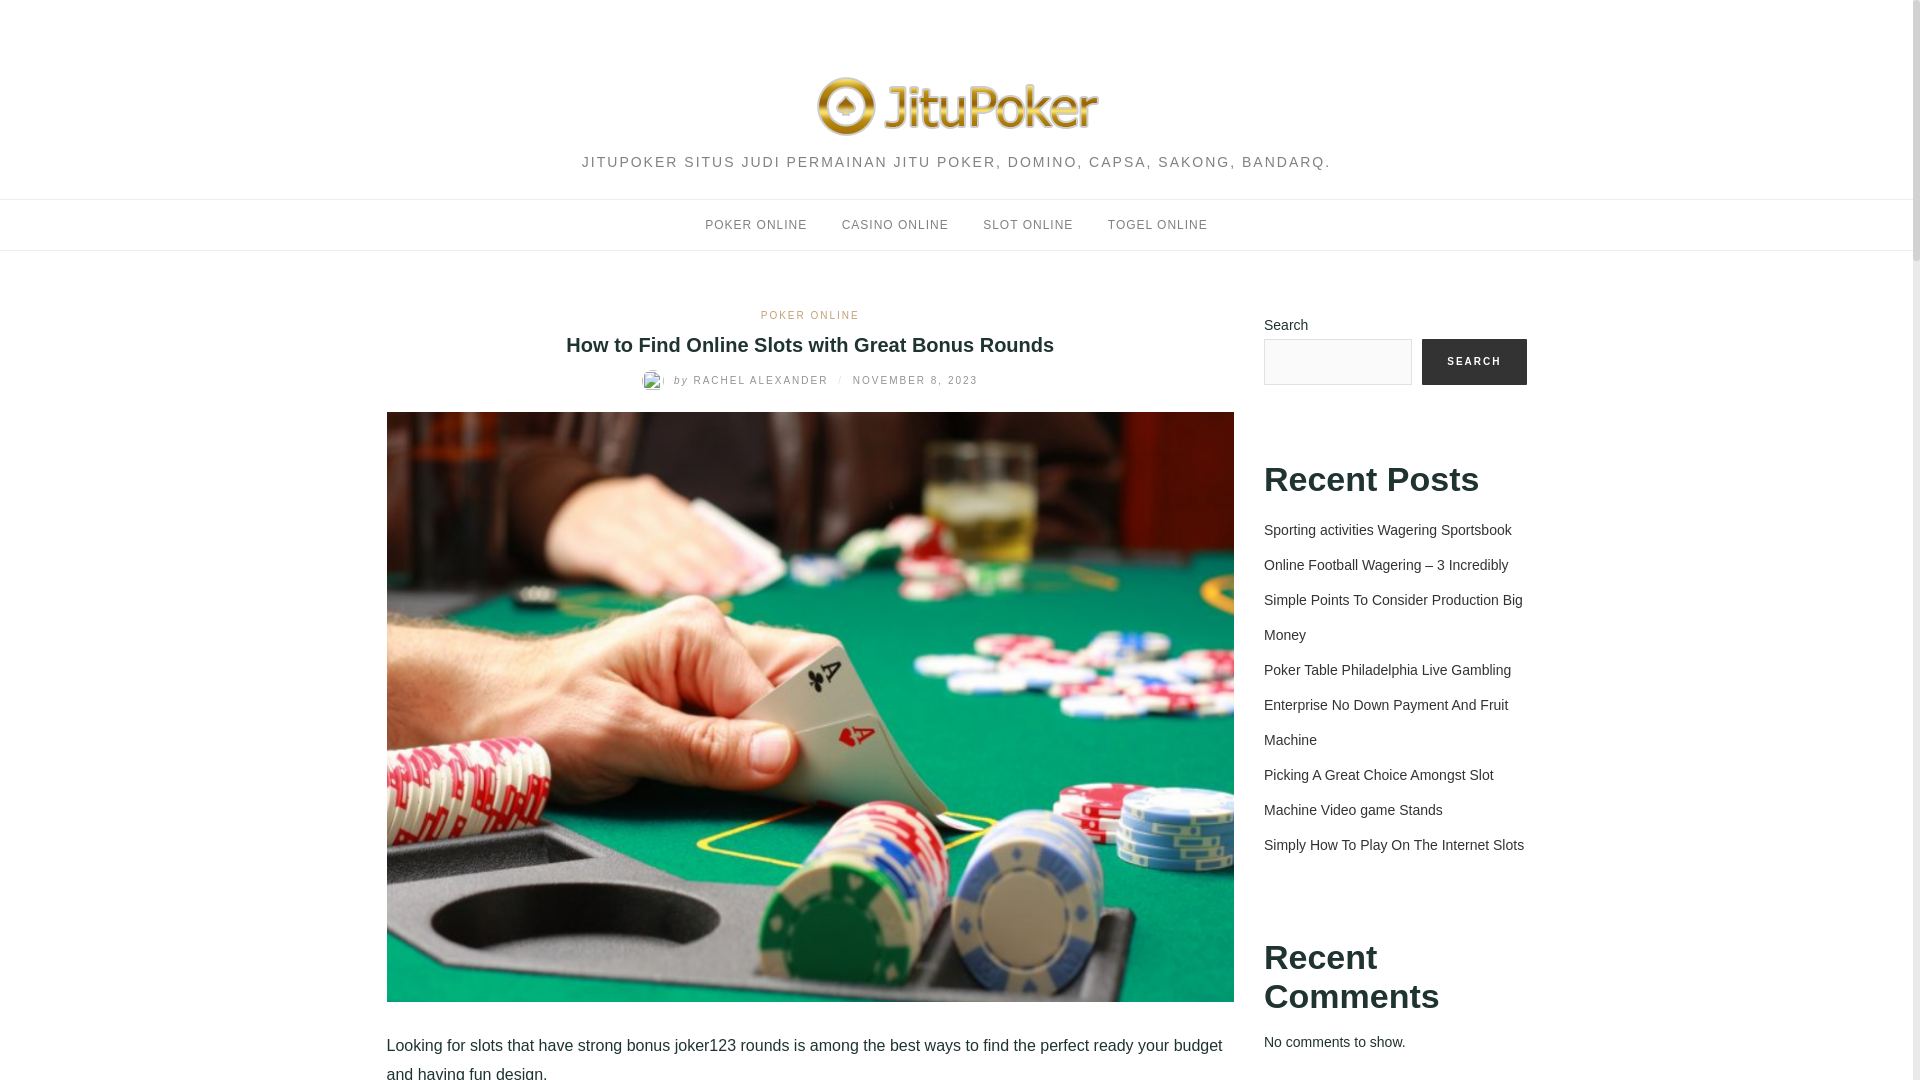  What do you see at coordinates (895, 225) in the screenshot?
I see `CASINO ONLINE` at bounding box center [895, 225].